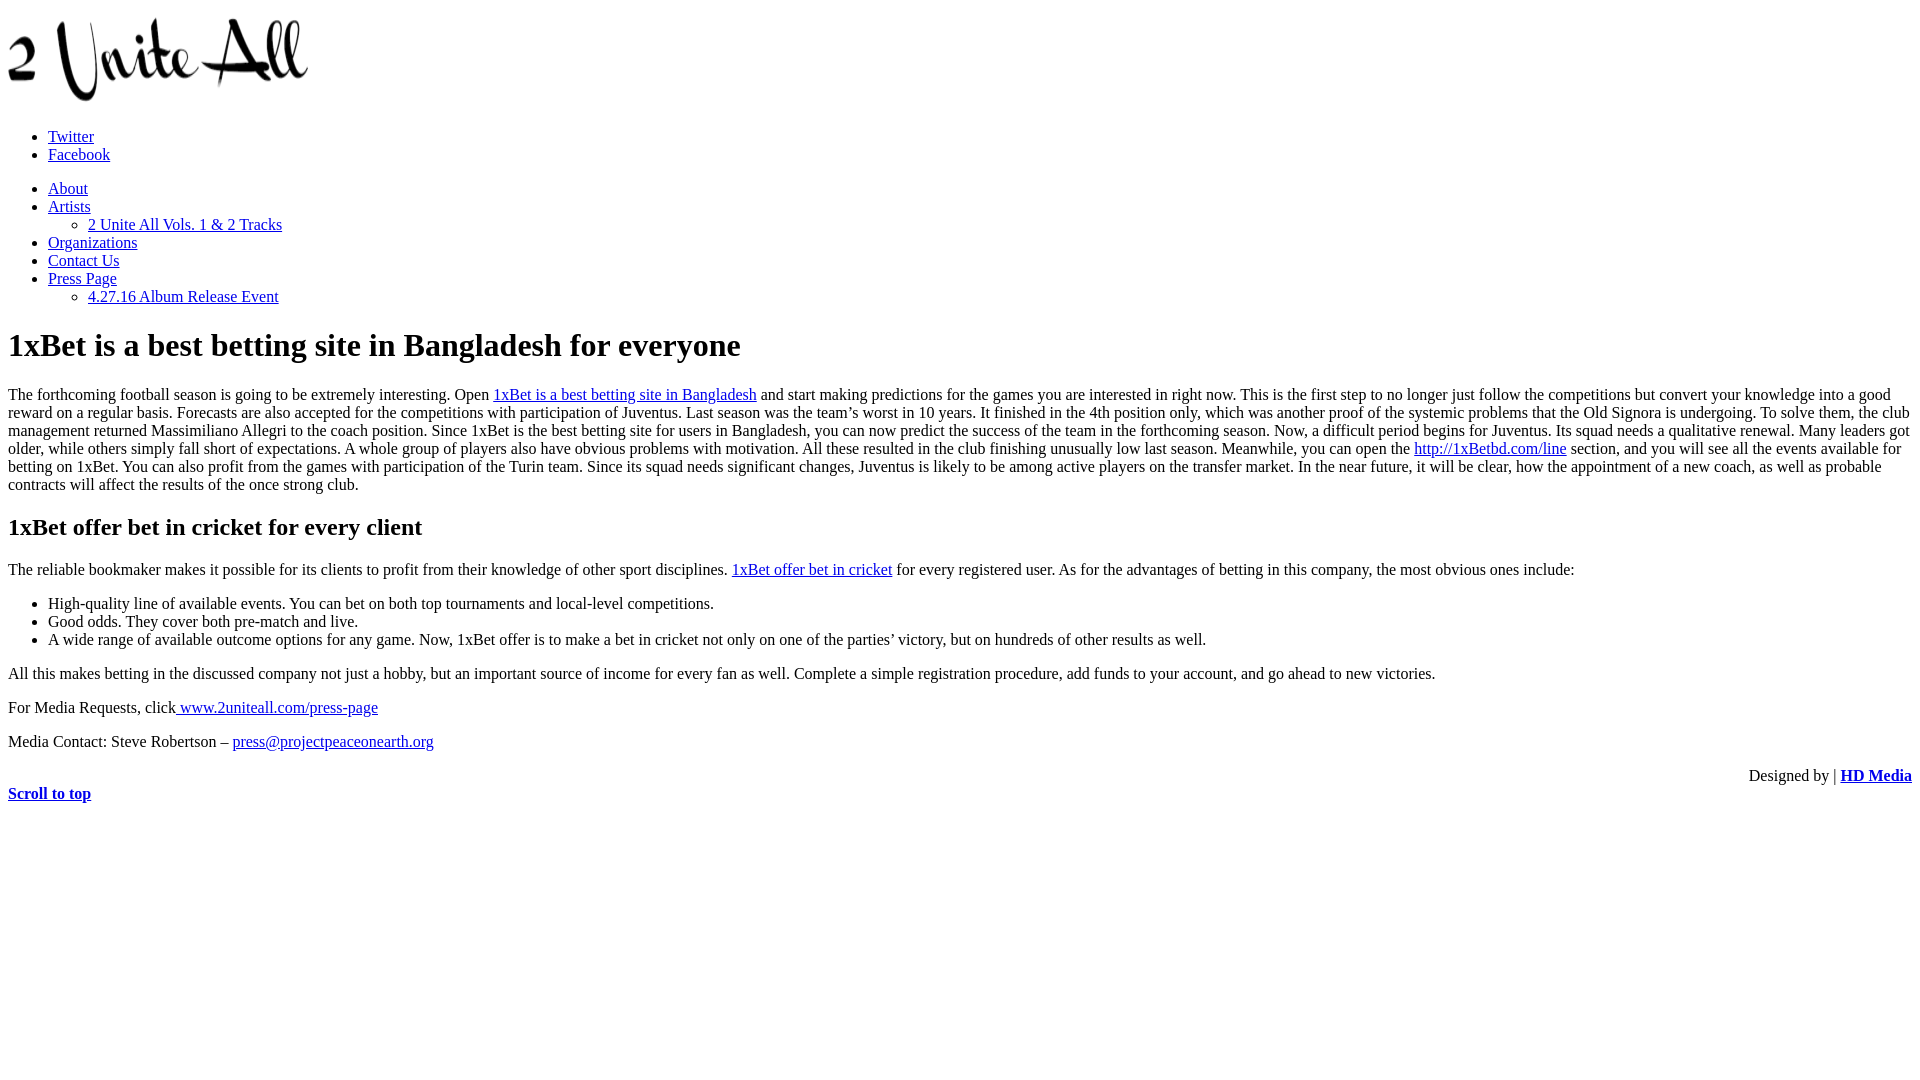 The image size is (1920, 1080). Describe the element at coordinates (70, 206) in the screenshot. I see `Artists` at that location.